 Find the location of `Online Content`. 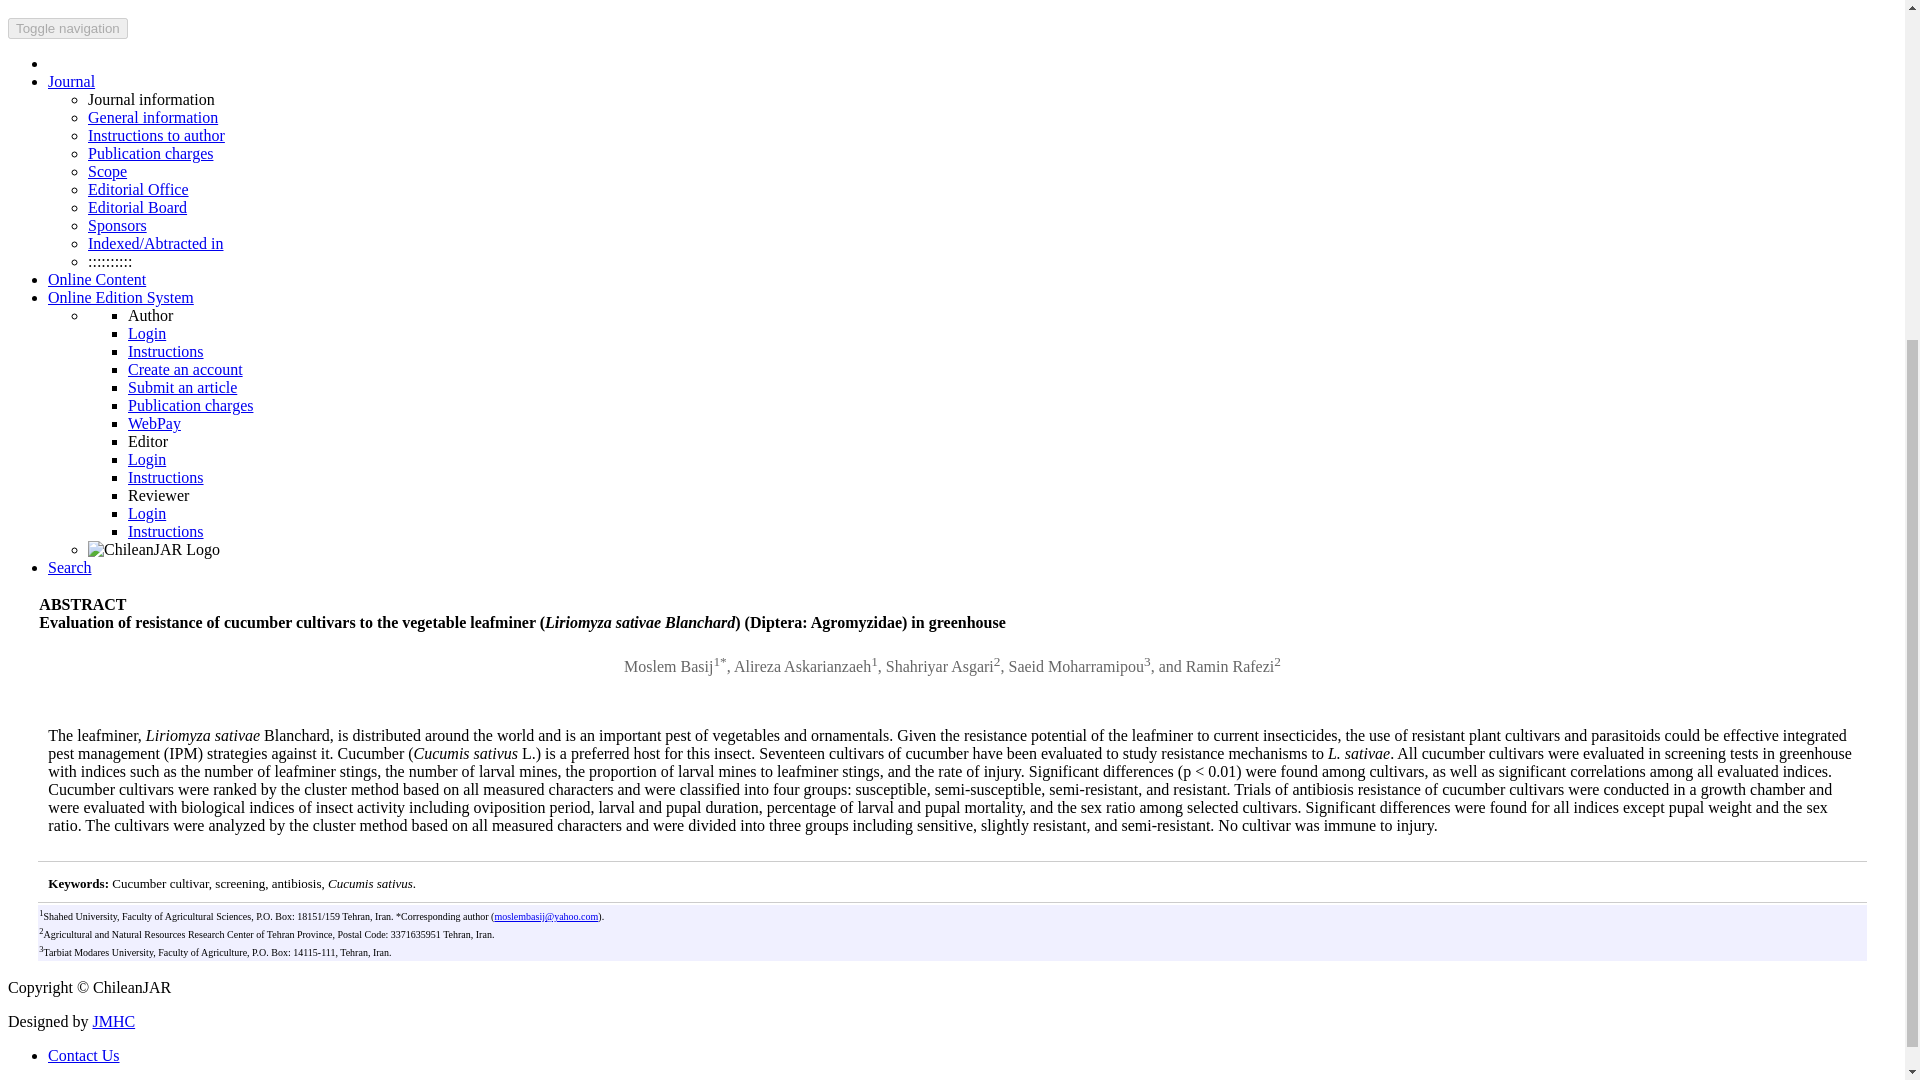

Online Content is located at coordinates (96, 280).